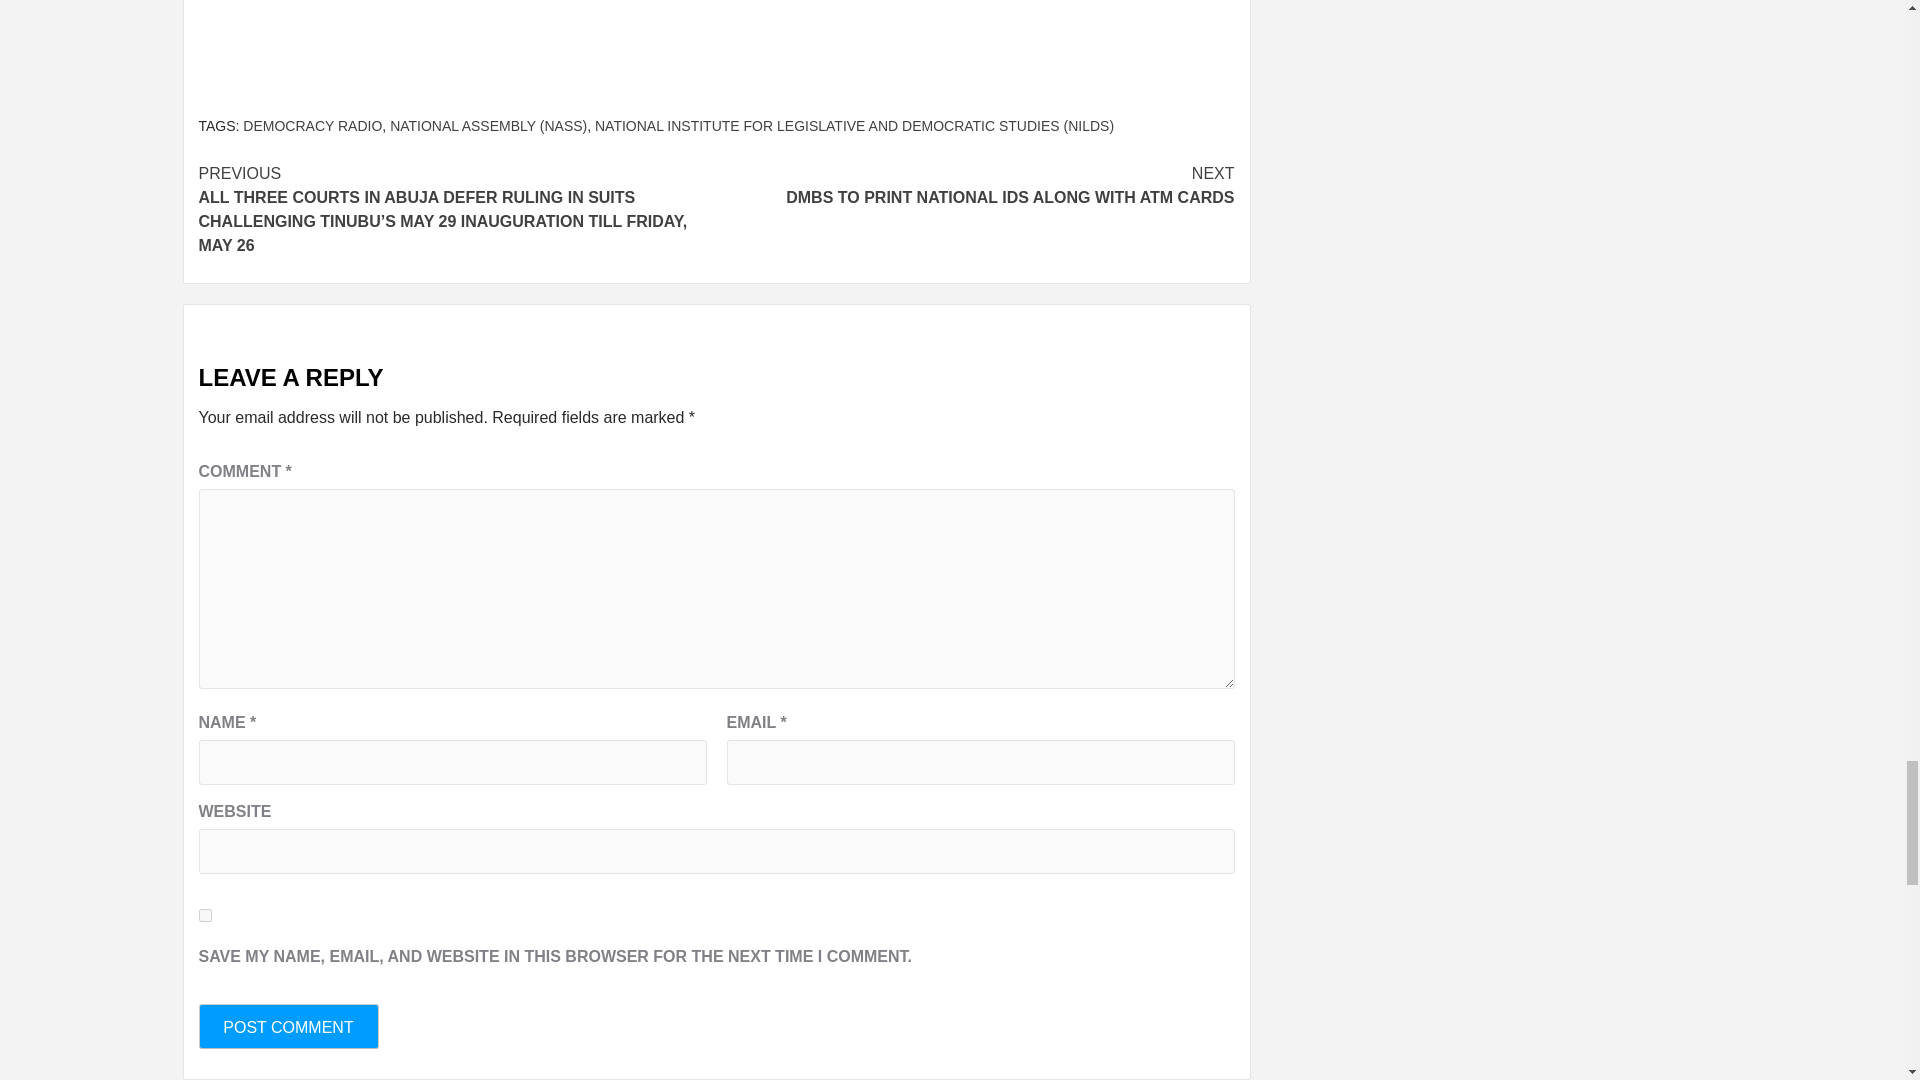 The image size is (1920, 1080). I want to click on Post Comment, so click(288, 1026).